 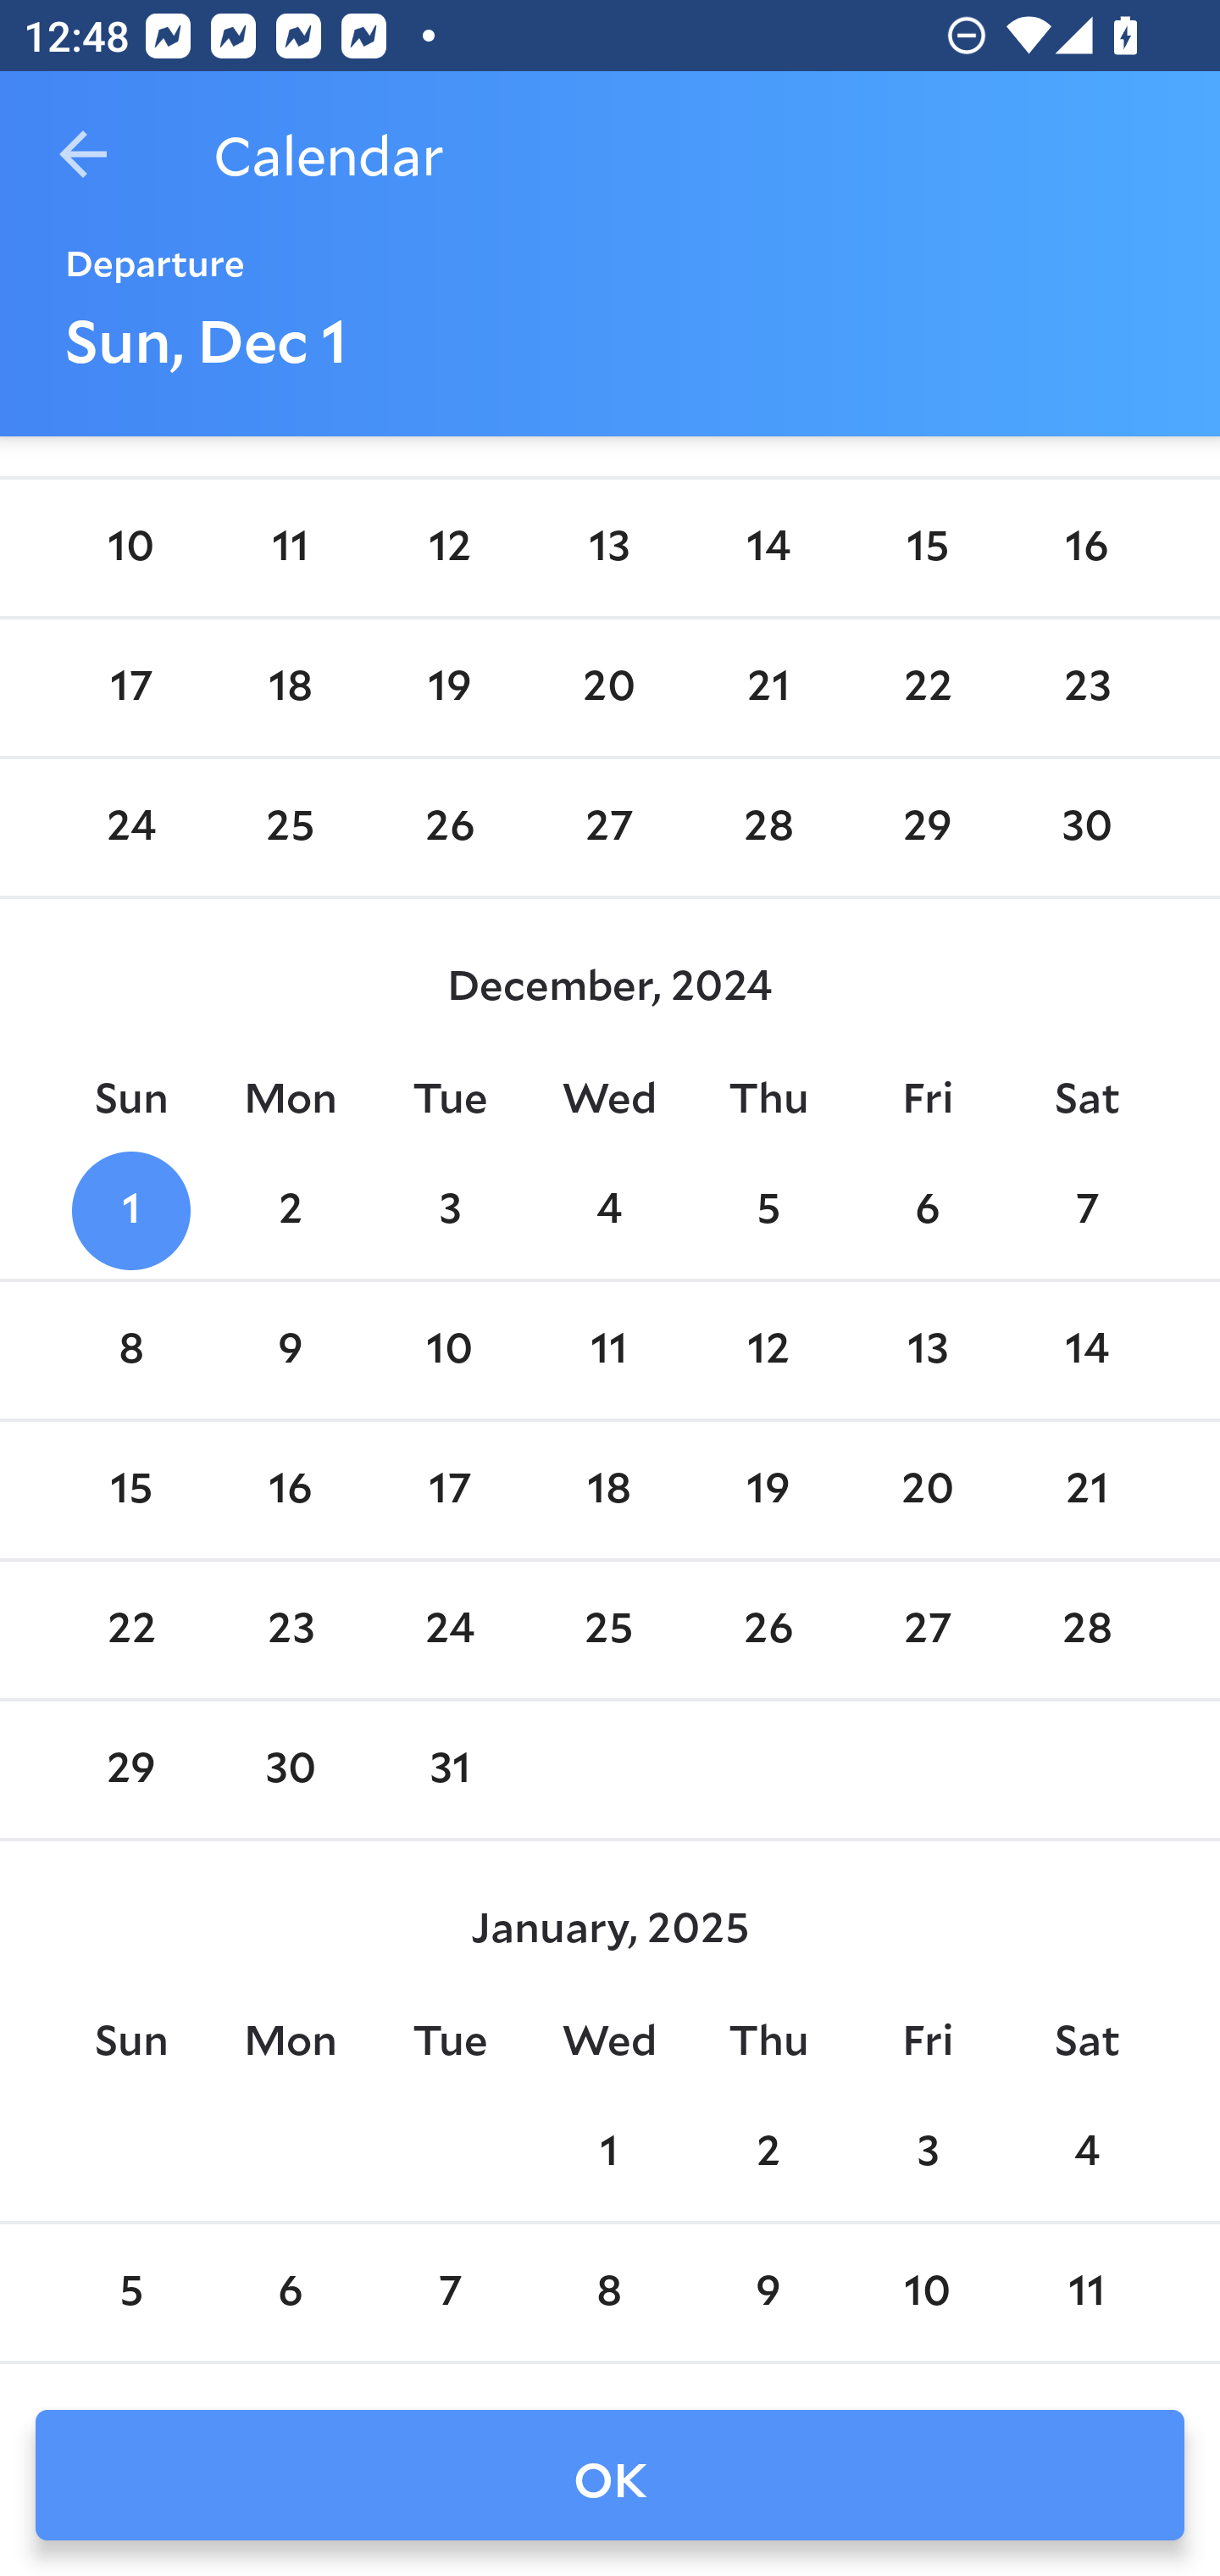 What do you see at coordinates (1086, 826) in the screenshot?
I see `30` at bounding box center [1086, 826].